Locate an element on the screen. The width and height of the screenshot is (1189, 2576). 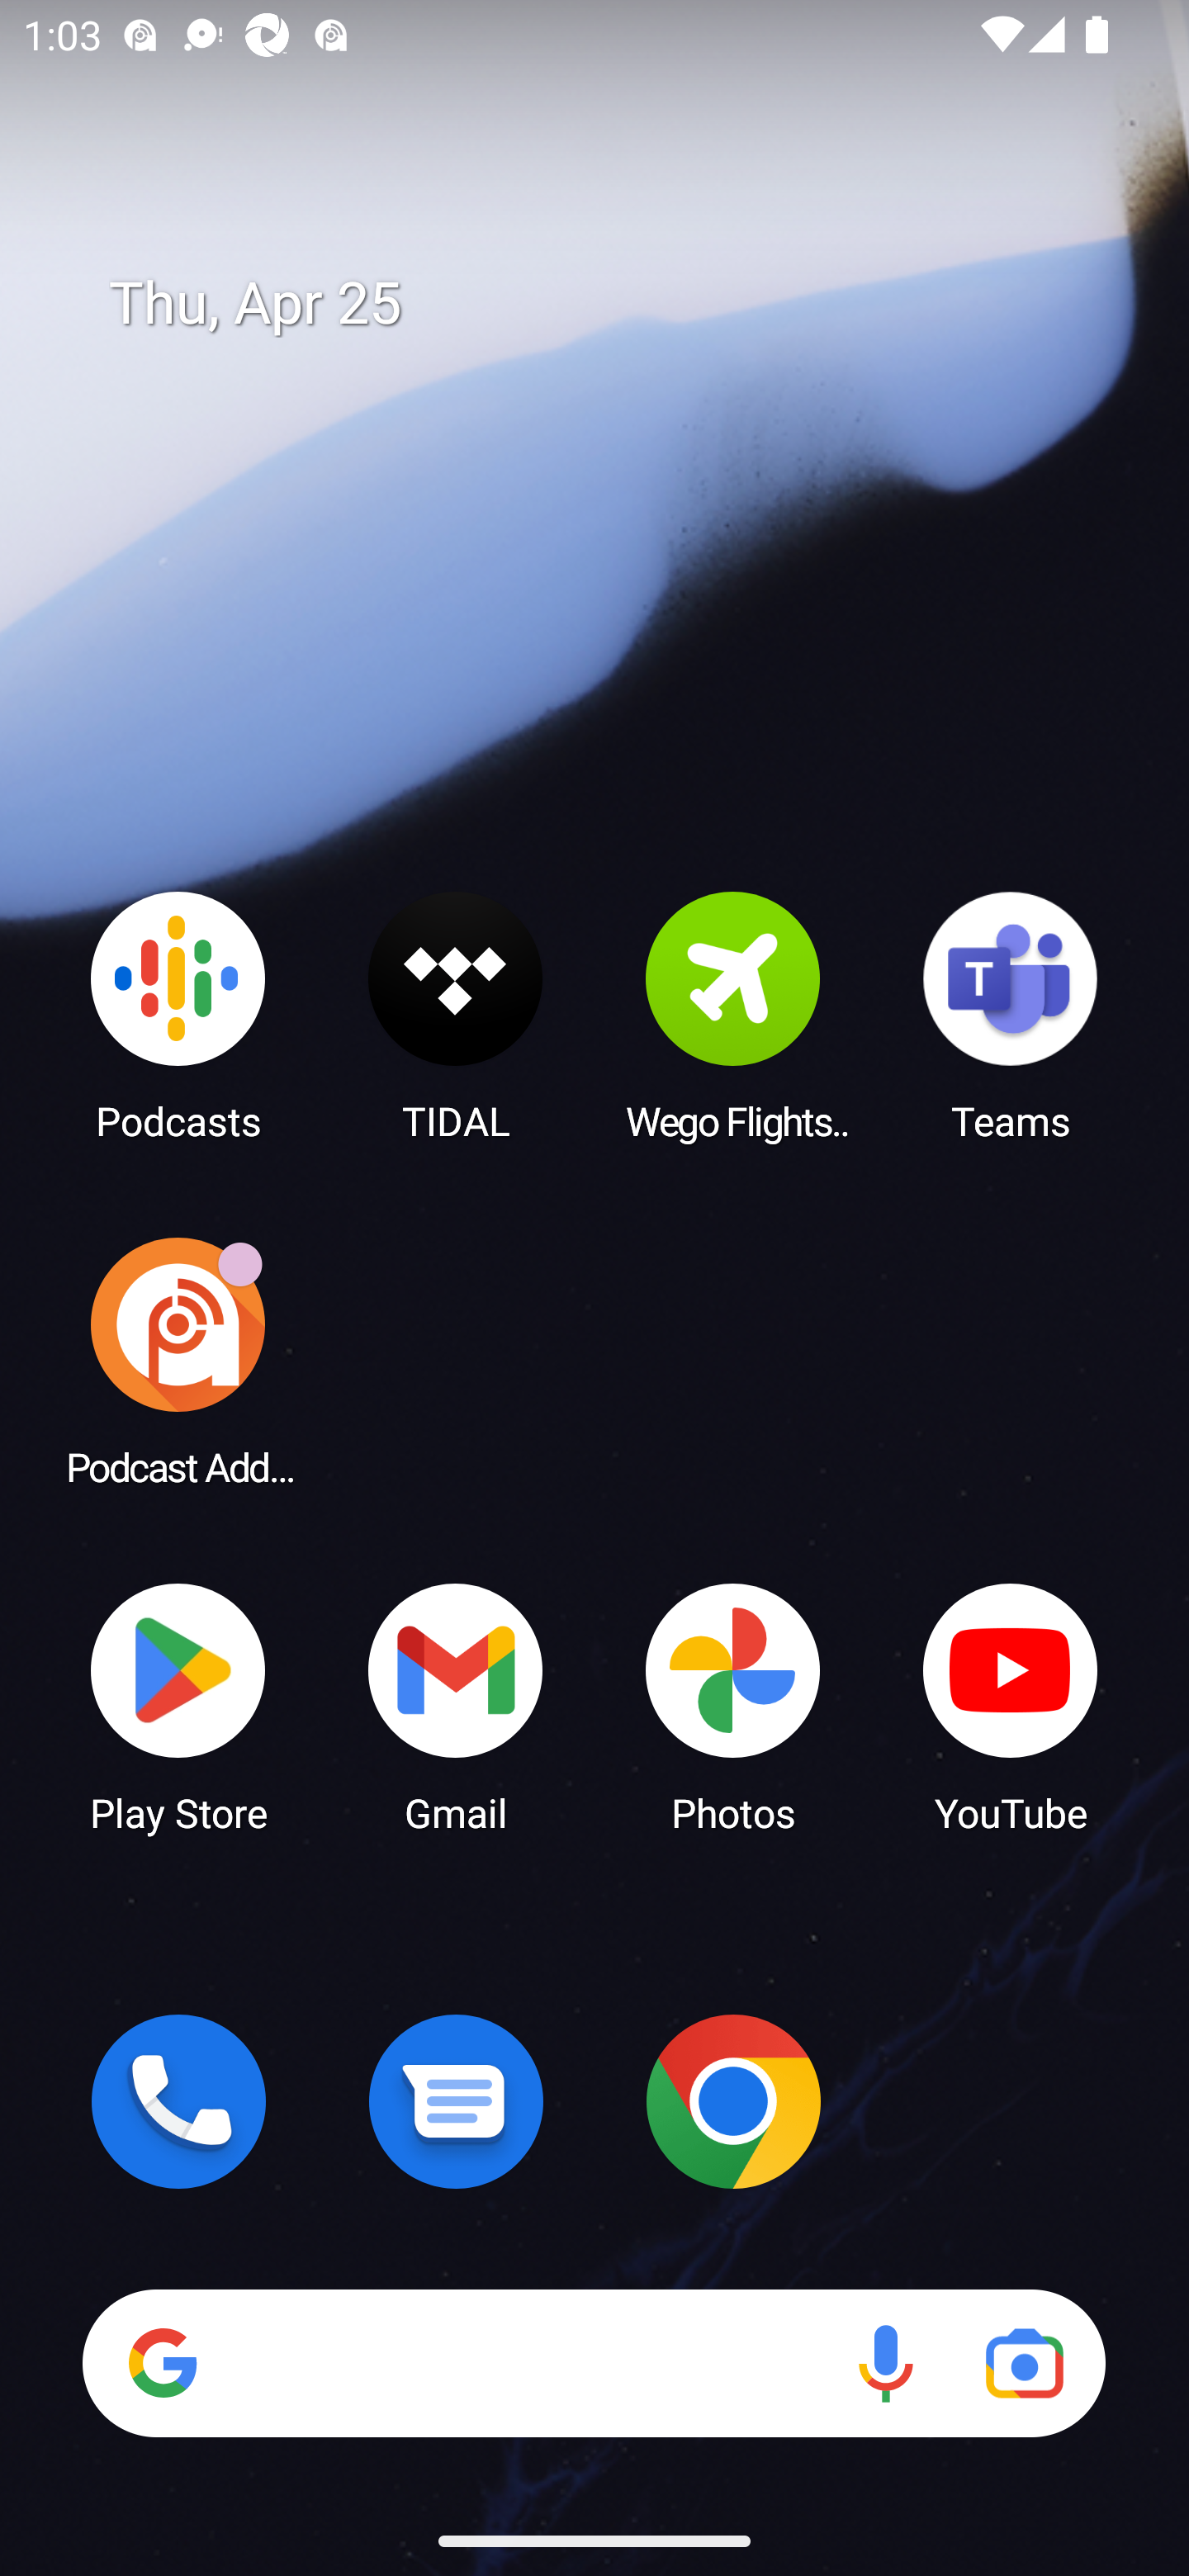
Search Voice search Google Lens is located at coordinates (594, 2363).